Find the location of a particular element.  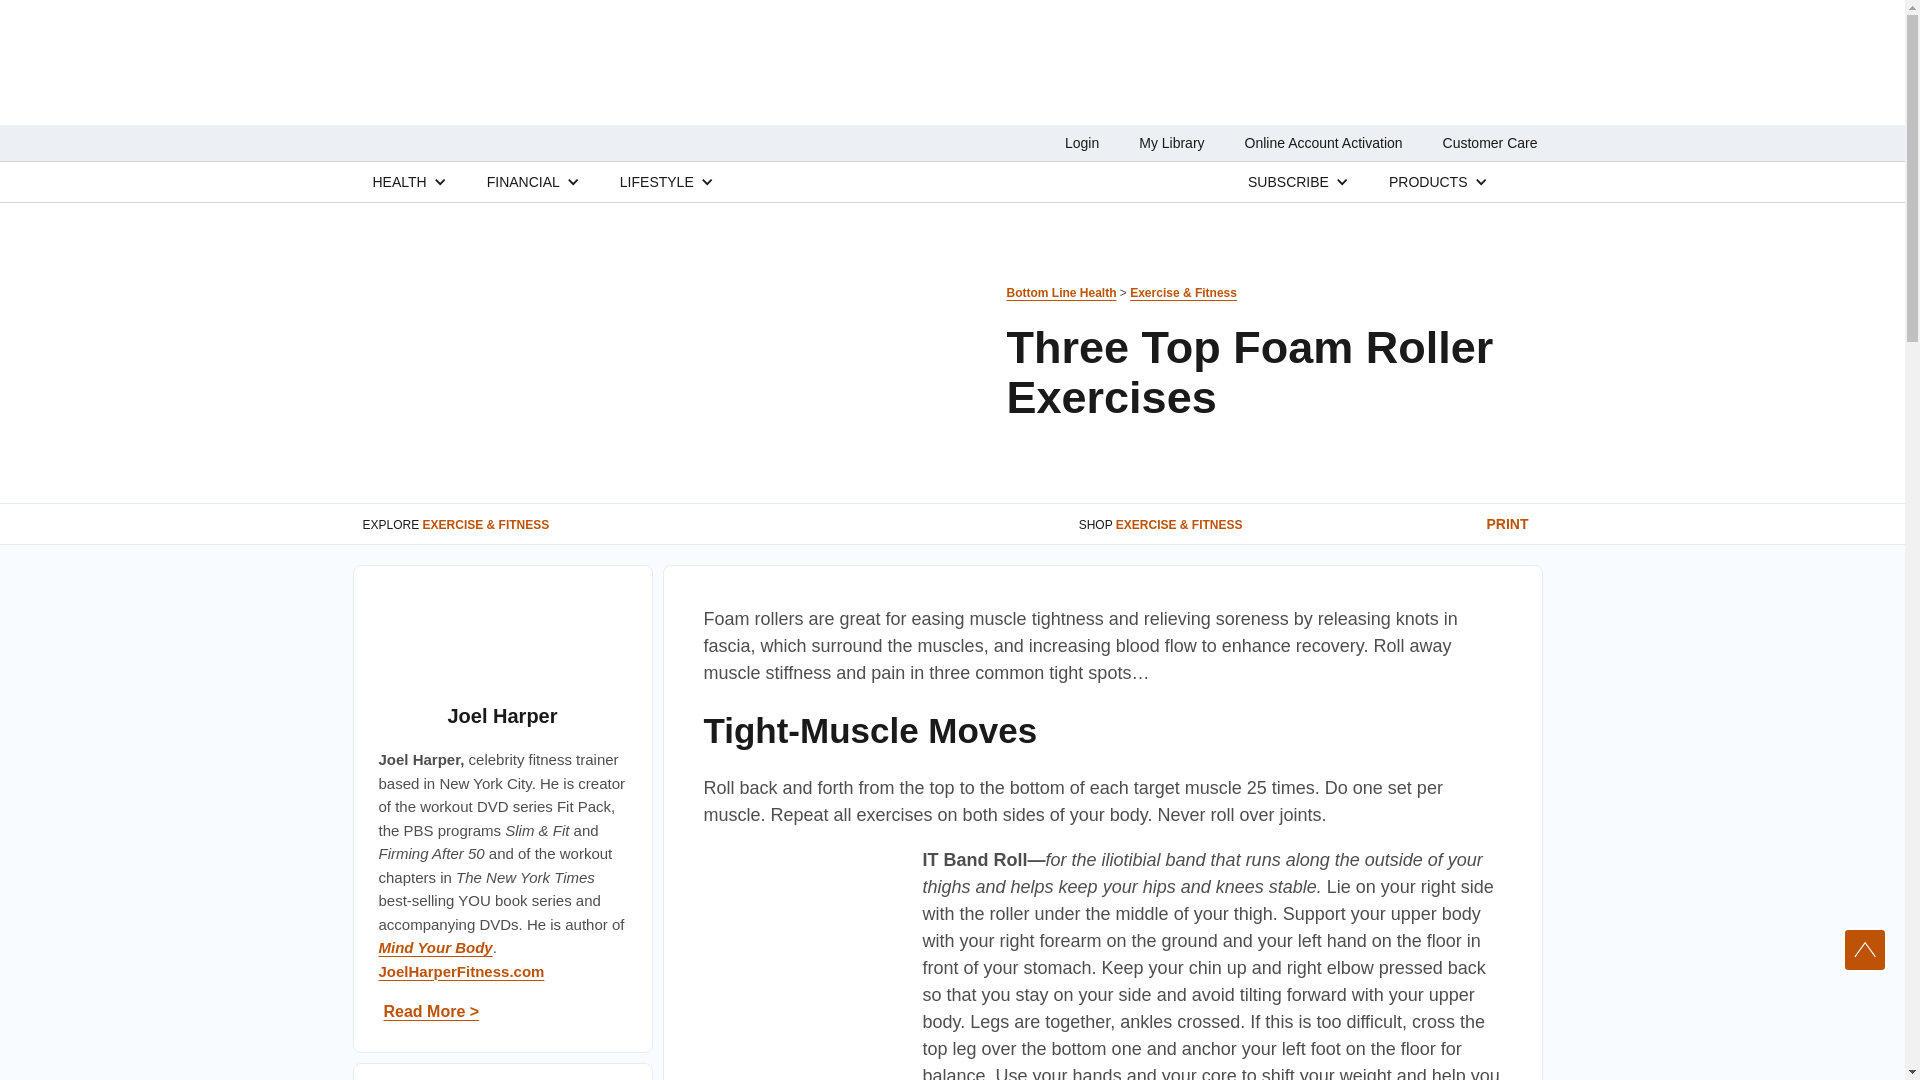

LIFESTYLE is located at coordinates (656, 181).